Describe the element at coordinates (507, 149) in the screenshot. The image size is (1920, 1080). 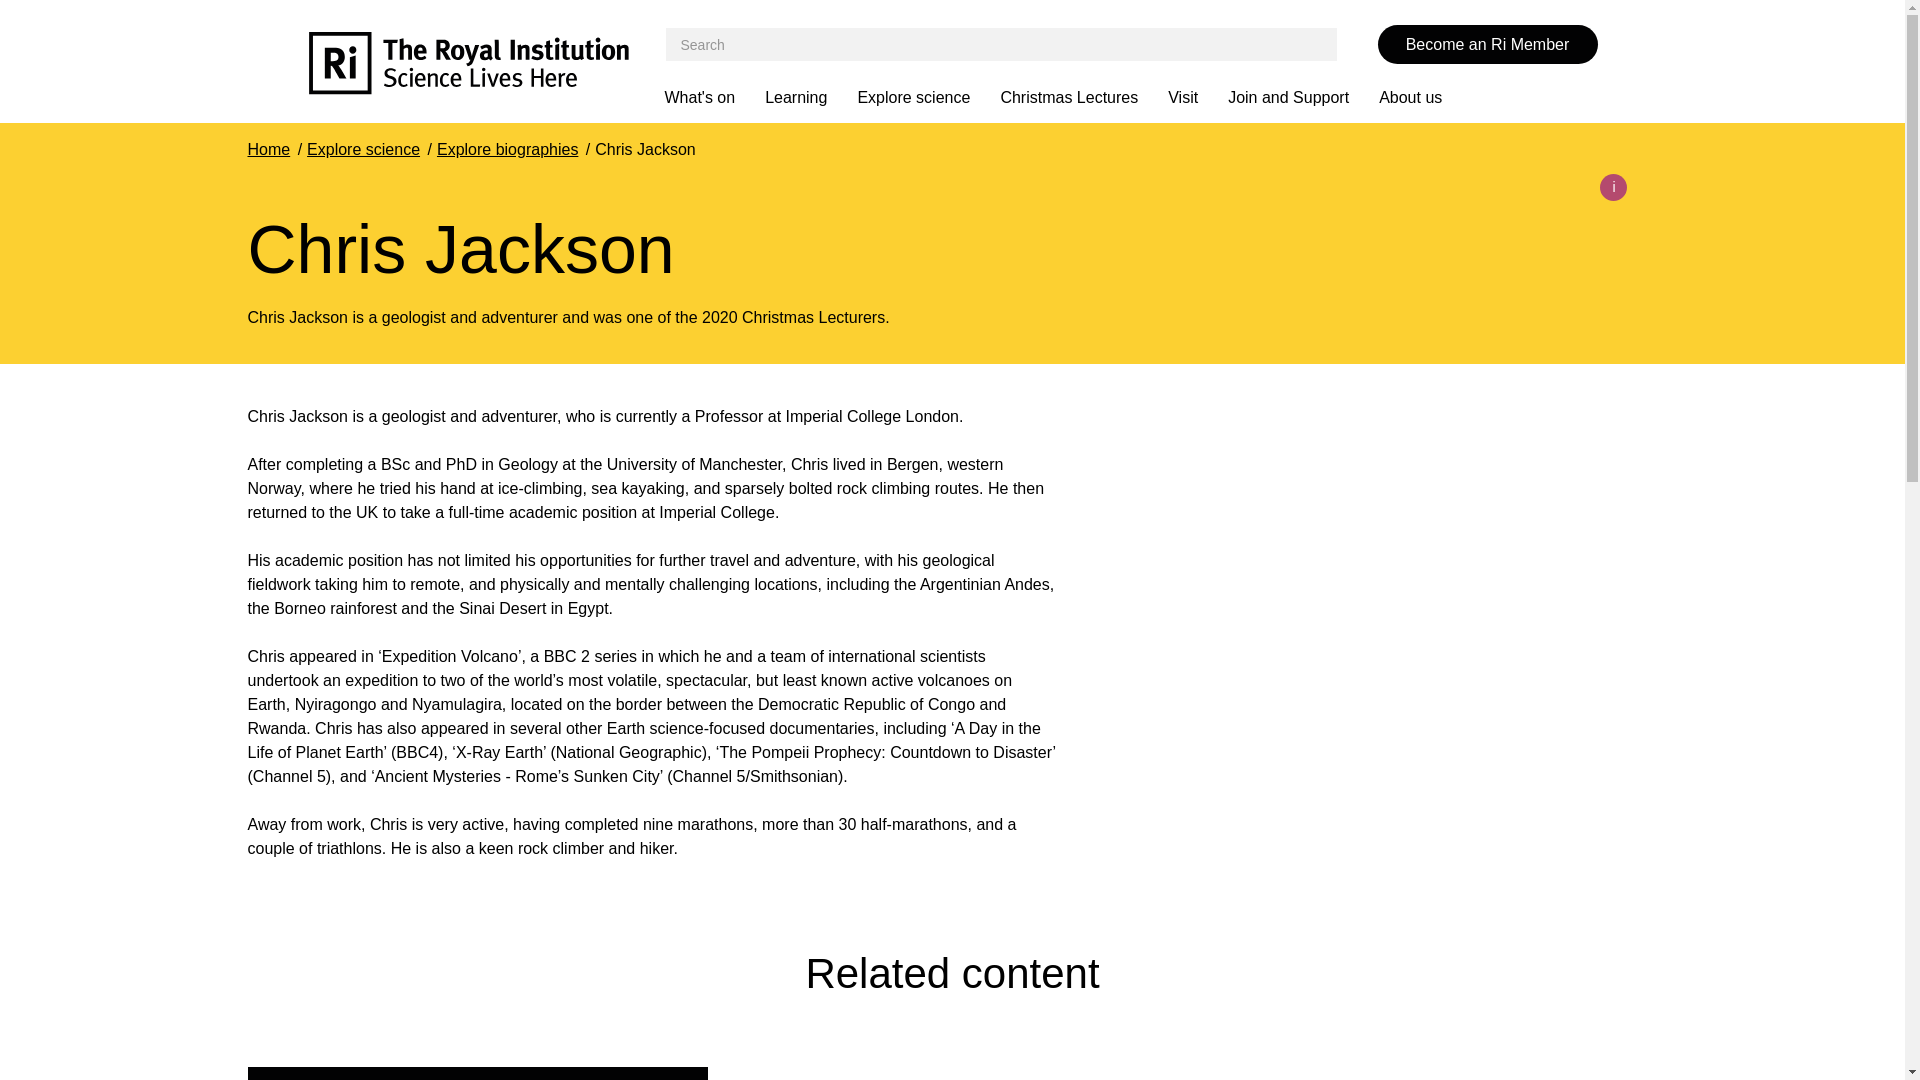
I see `Explore biographies` at that location.